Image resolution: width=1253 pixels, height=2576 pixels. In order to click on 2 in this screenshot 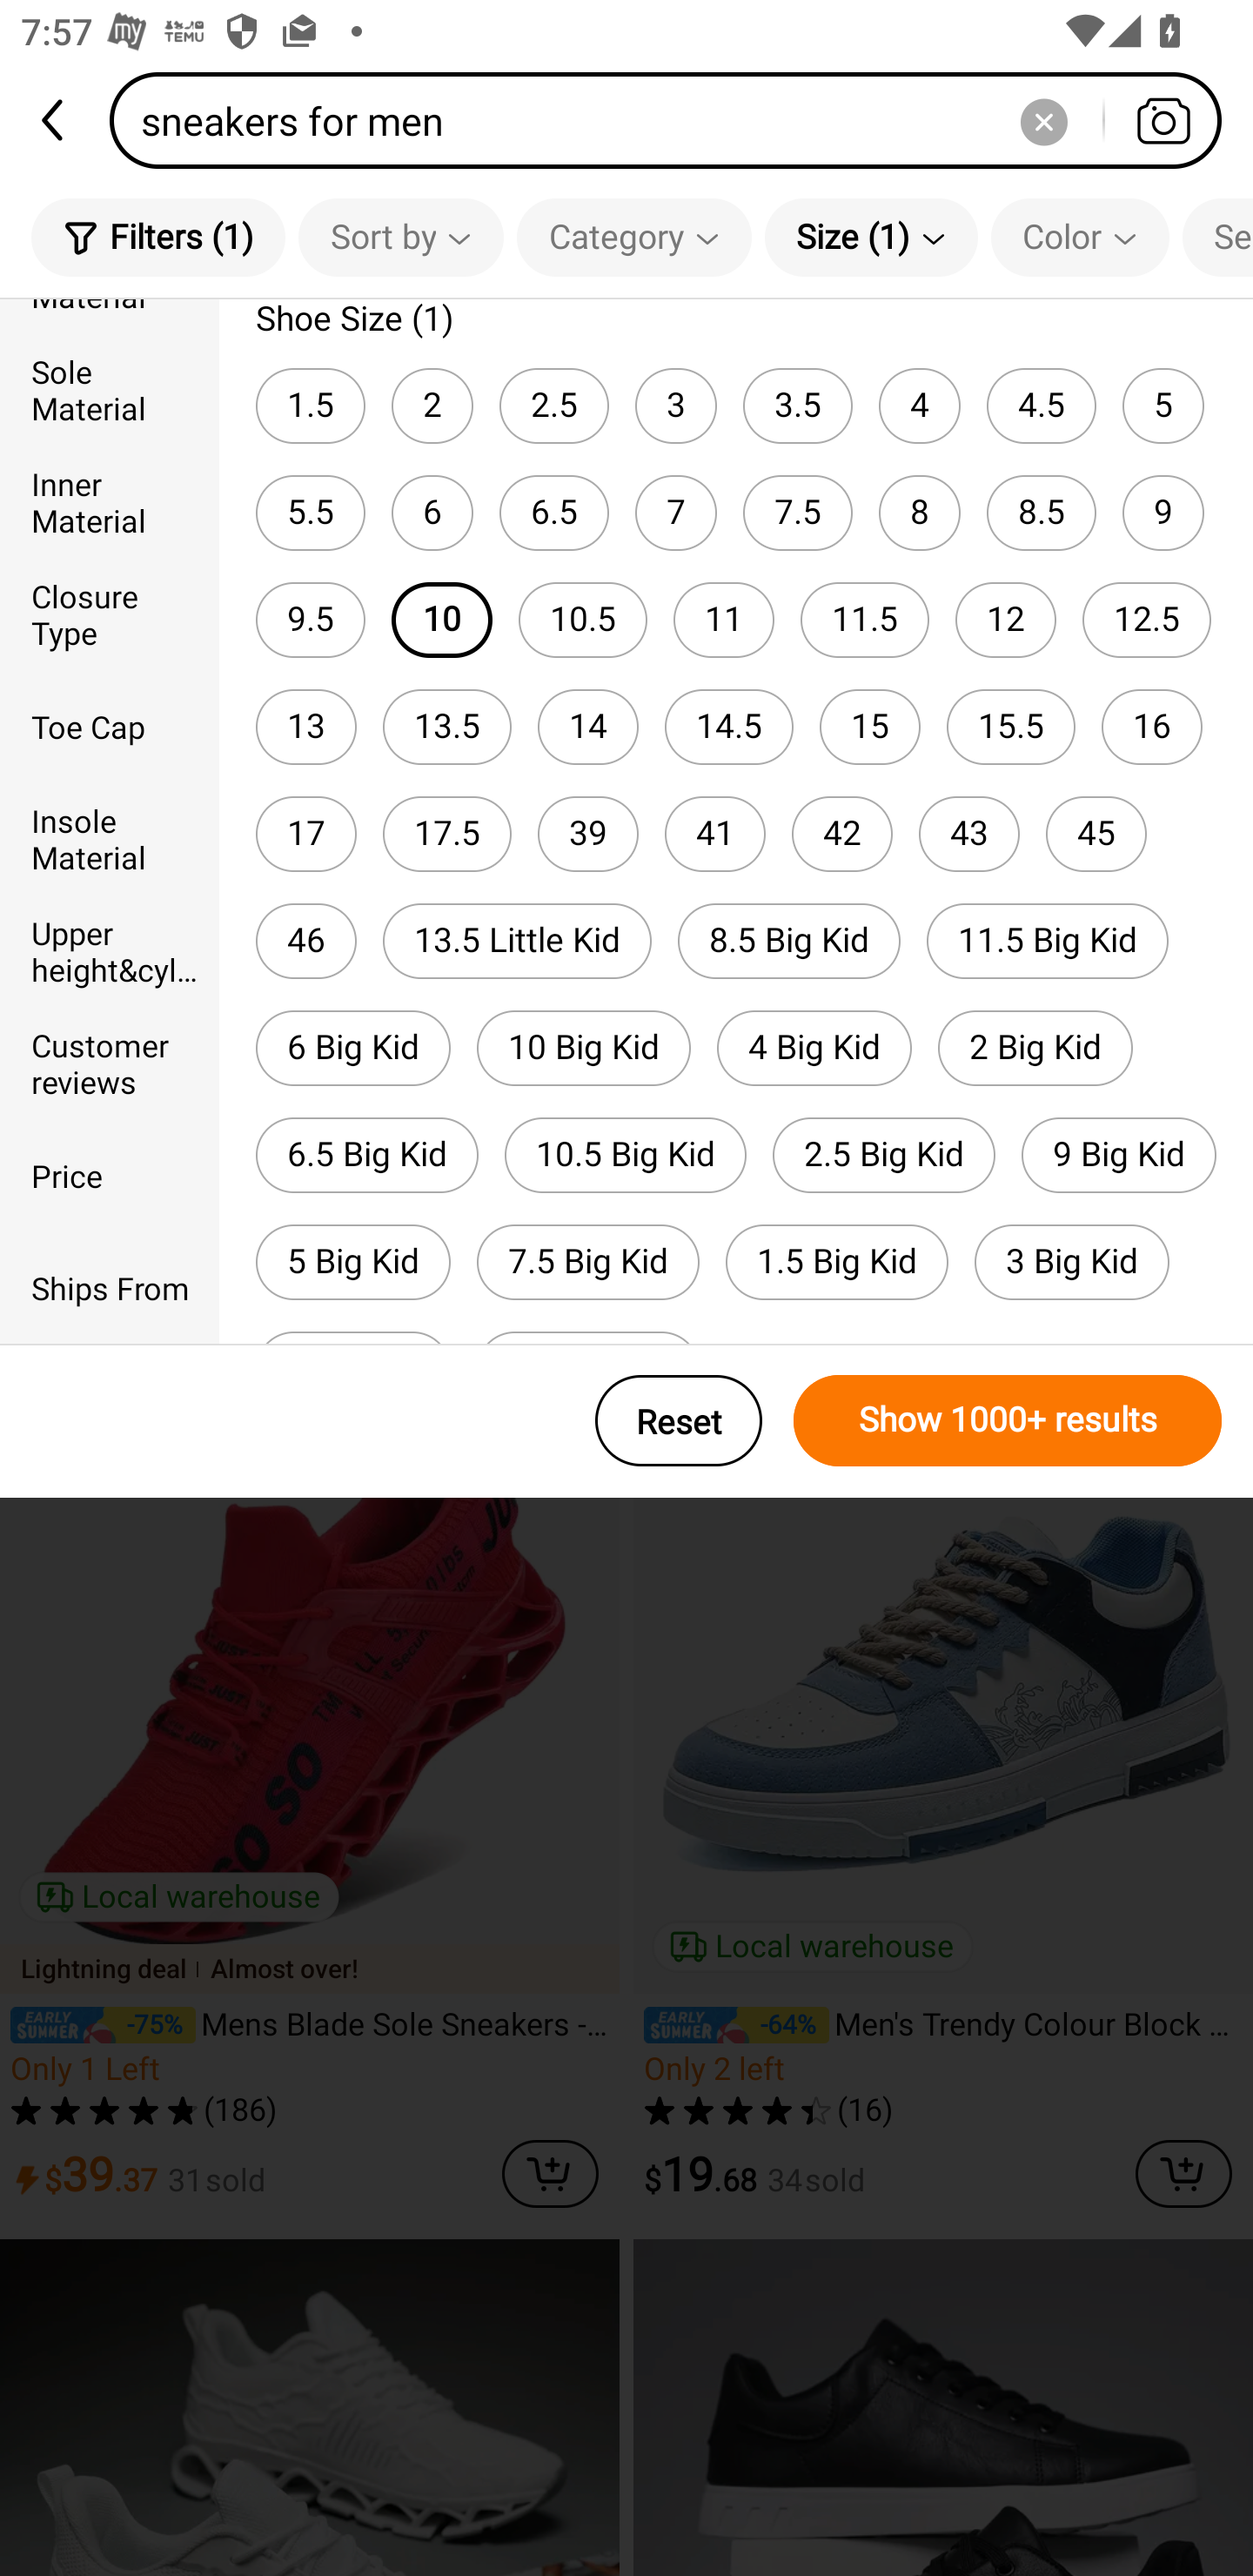, I will do `click(432, 406)`.